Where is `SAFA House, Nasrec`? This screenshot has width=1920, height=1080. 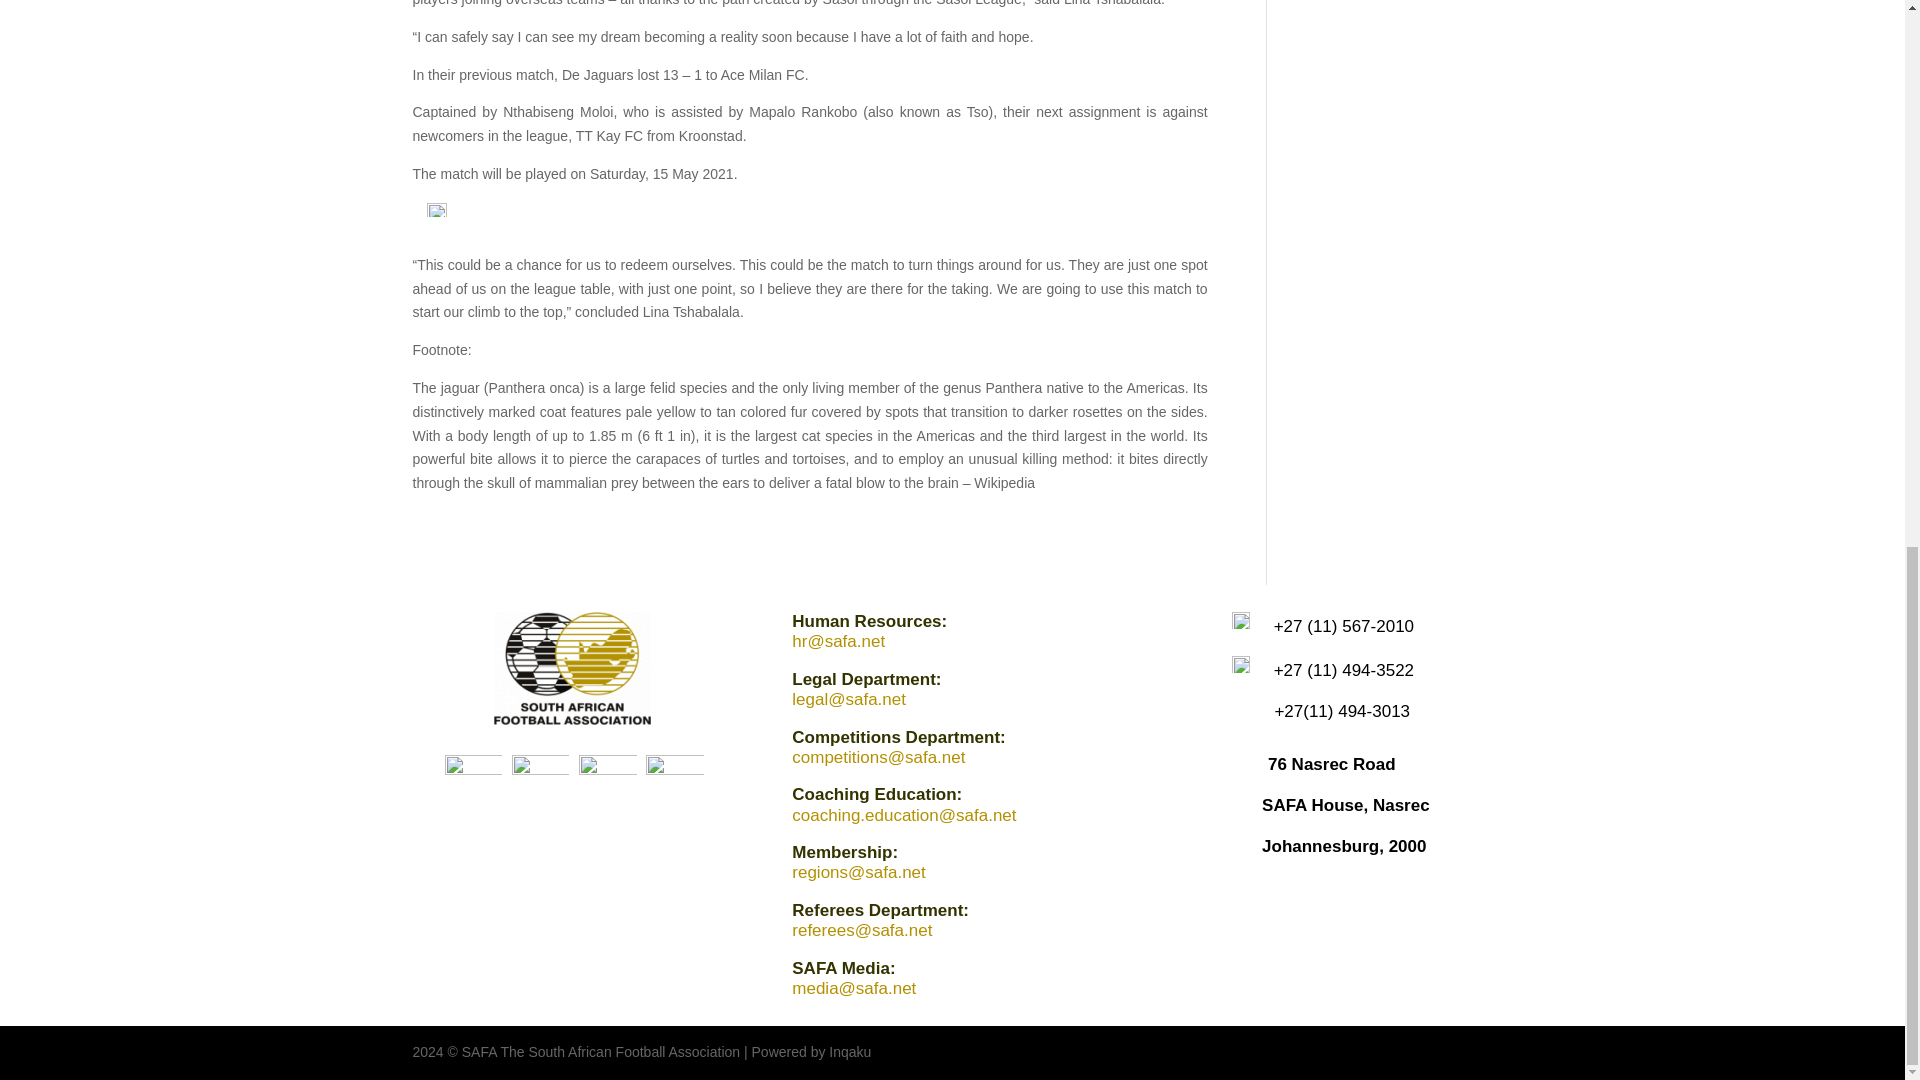
SAFA House, Nasrec is located at coordinates (1346, 805).